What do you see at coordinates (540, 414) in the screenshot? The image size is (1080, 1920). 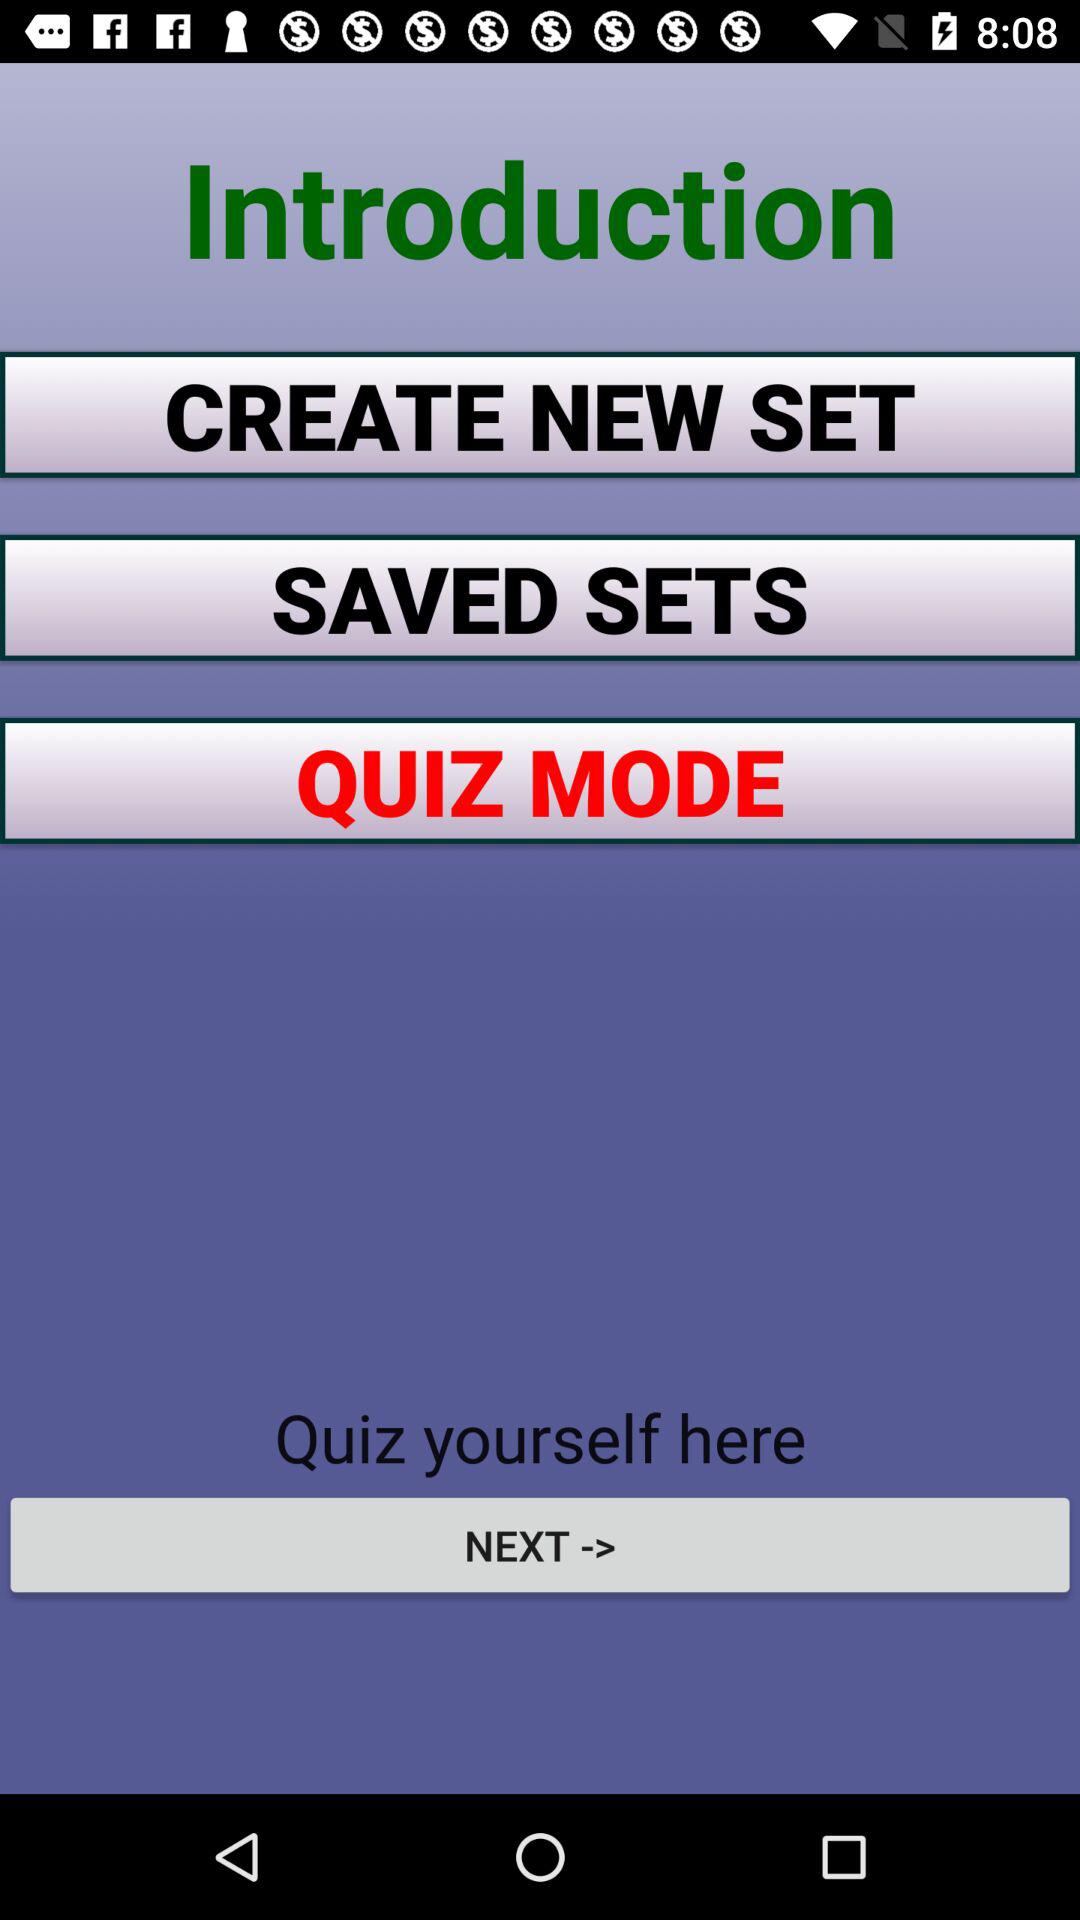 I see `swipe to create new set button` at bounding box center [540, 414].